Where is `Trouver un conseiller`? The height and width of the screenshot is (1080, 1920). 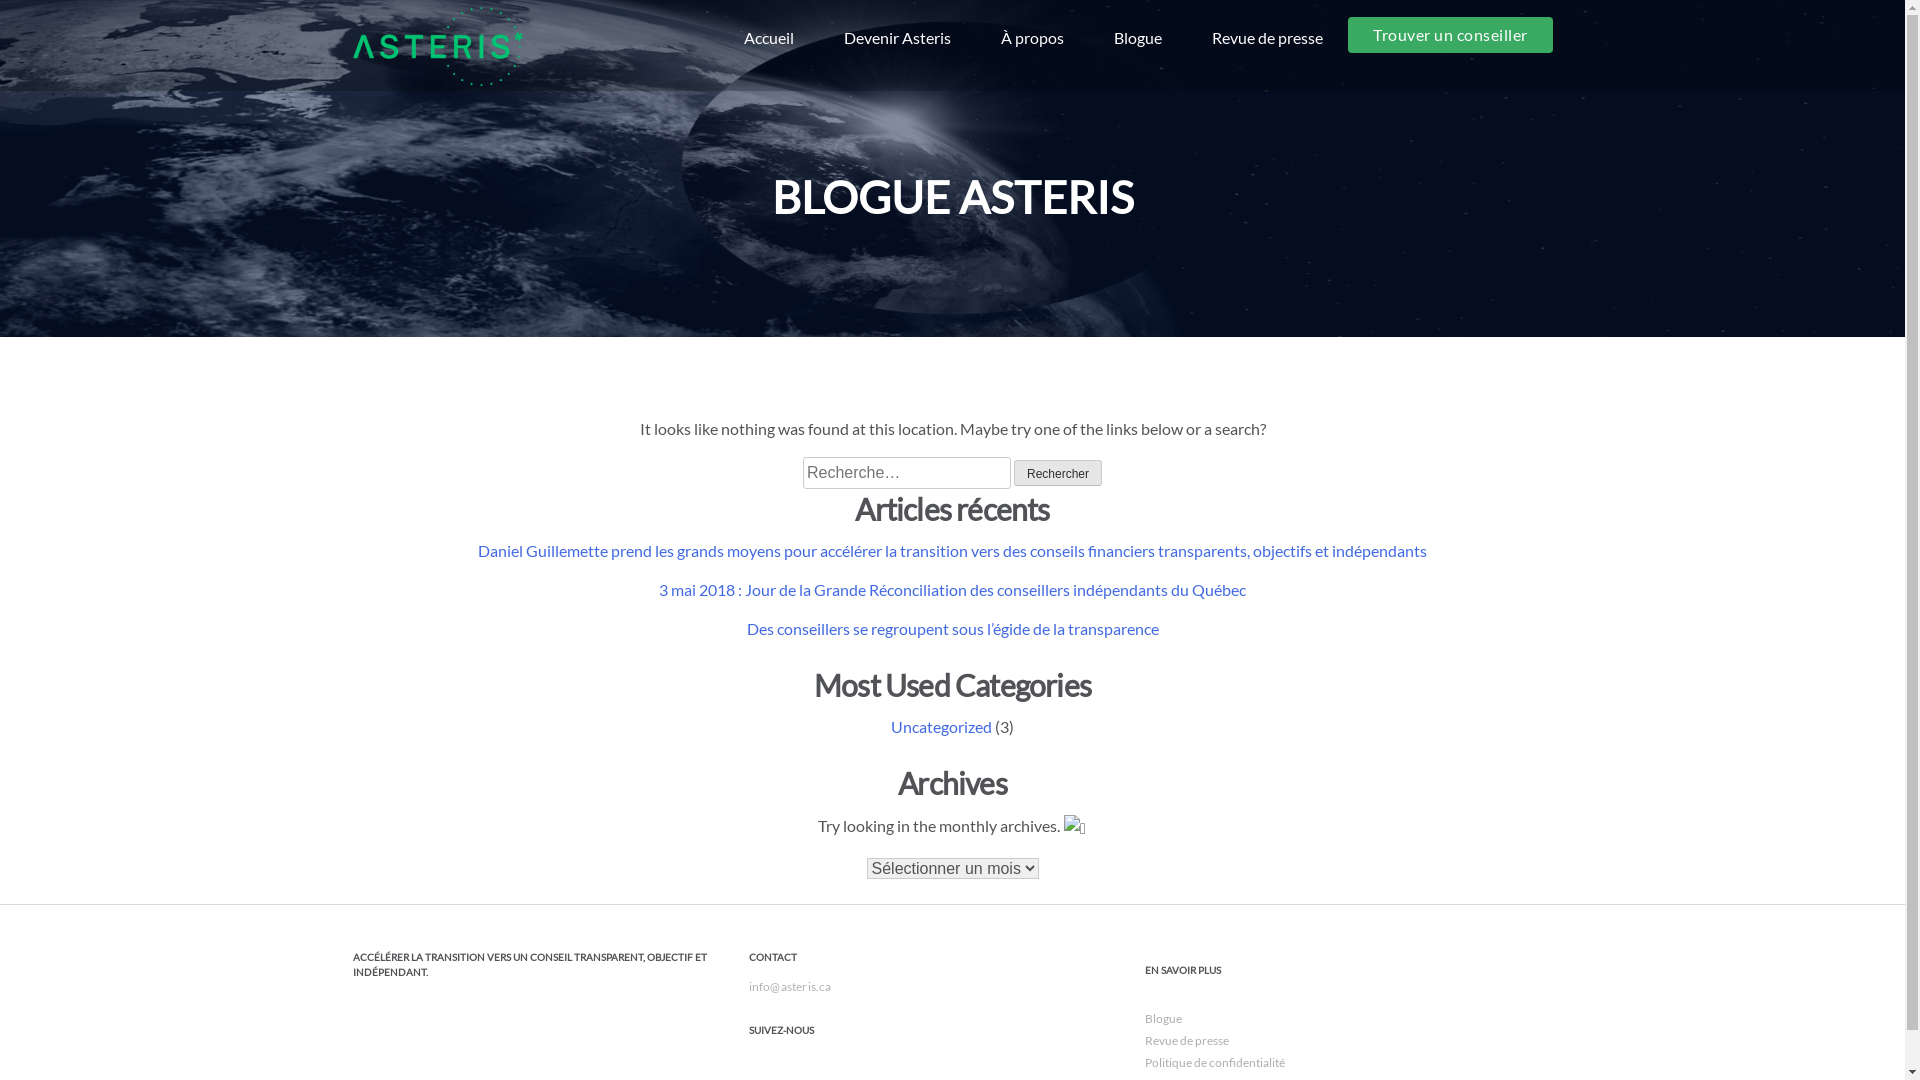
Trouver un conseiller is located at coordinates (1450, 35).